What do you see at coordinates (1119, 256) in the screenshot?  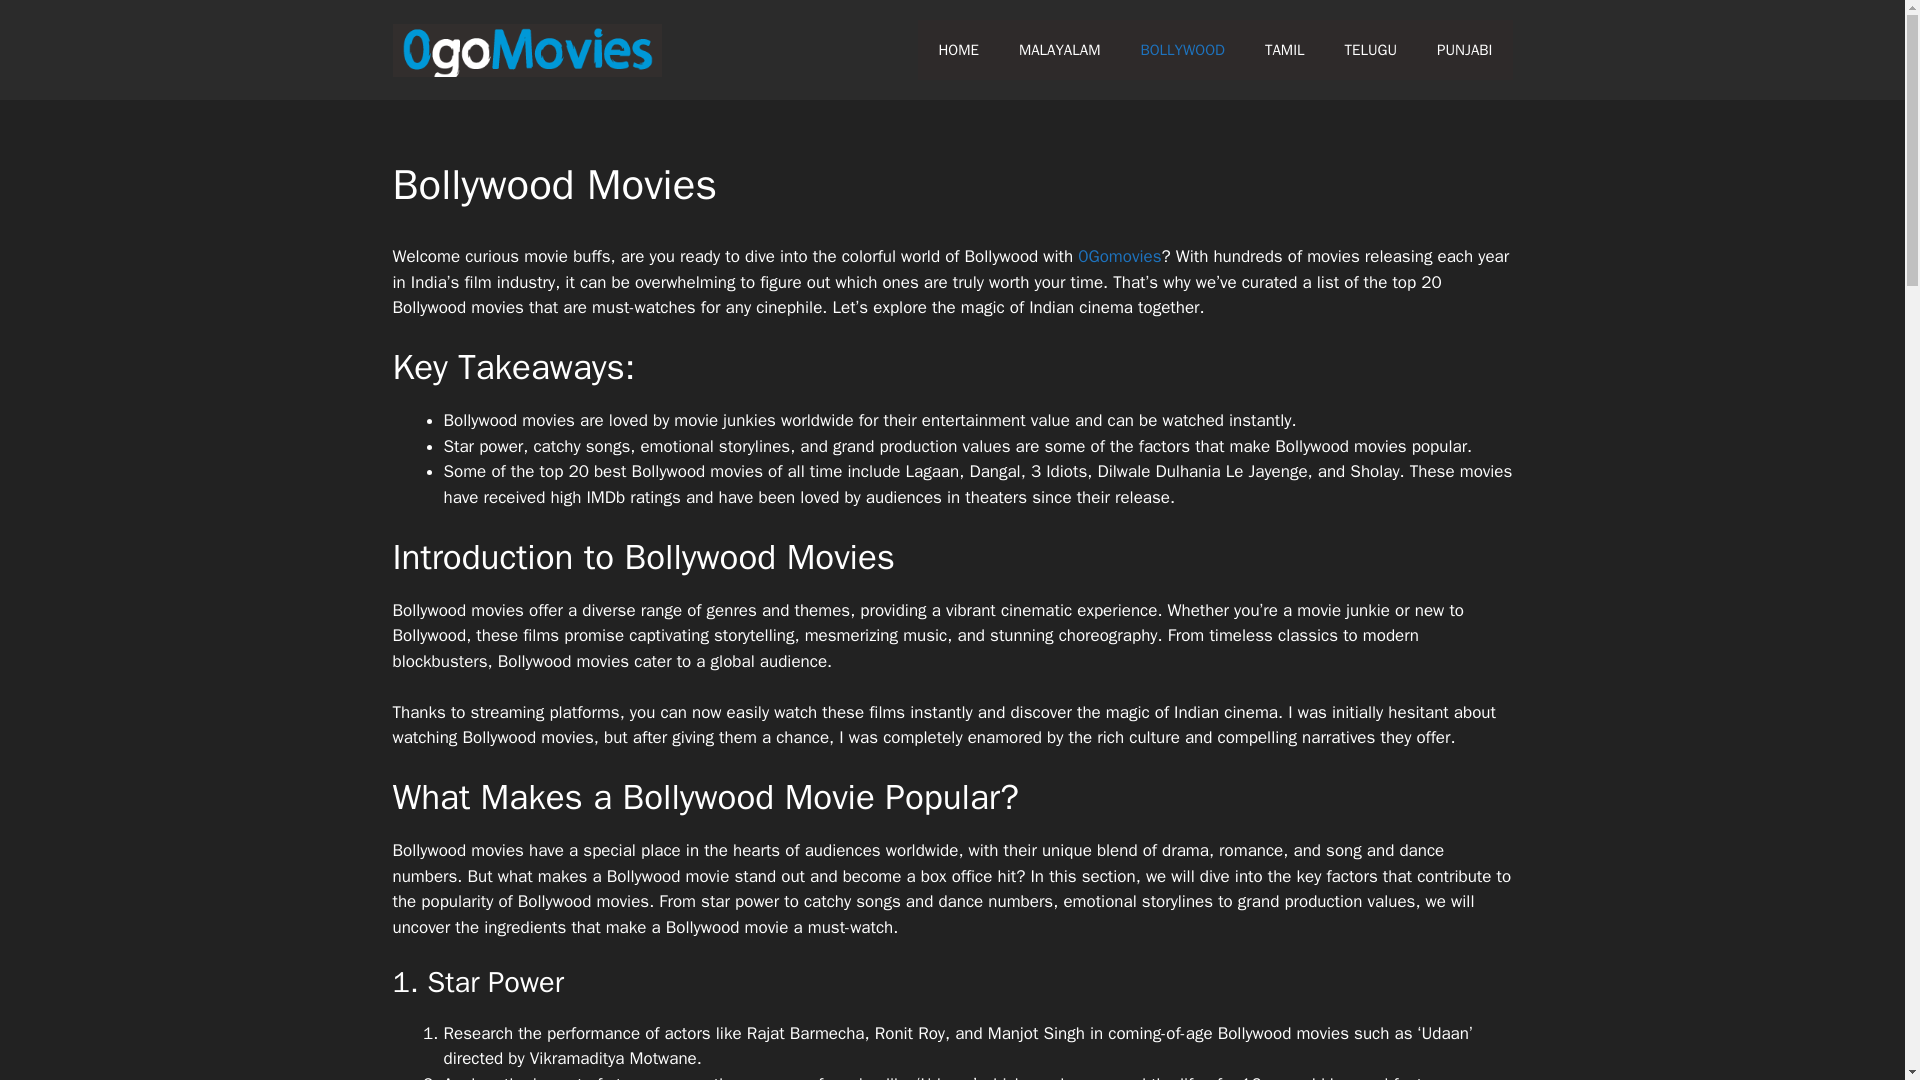 I see `0Gomovies` at bounding box center [1119, 256].